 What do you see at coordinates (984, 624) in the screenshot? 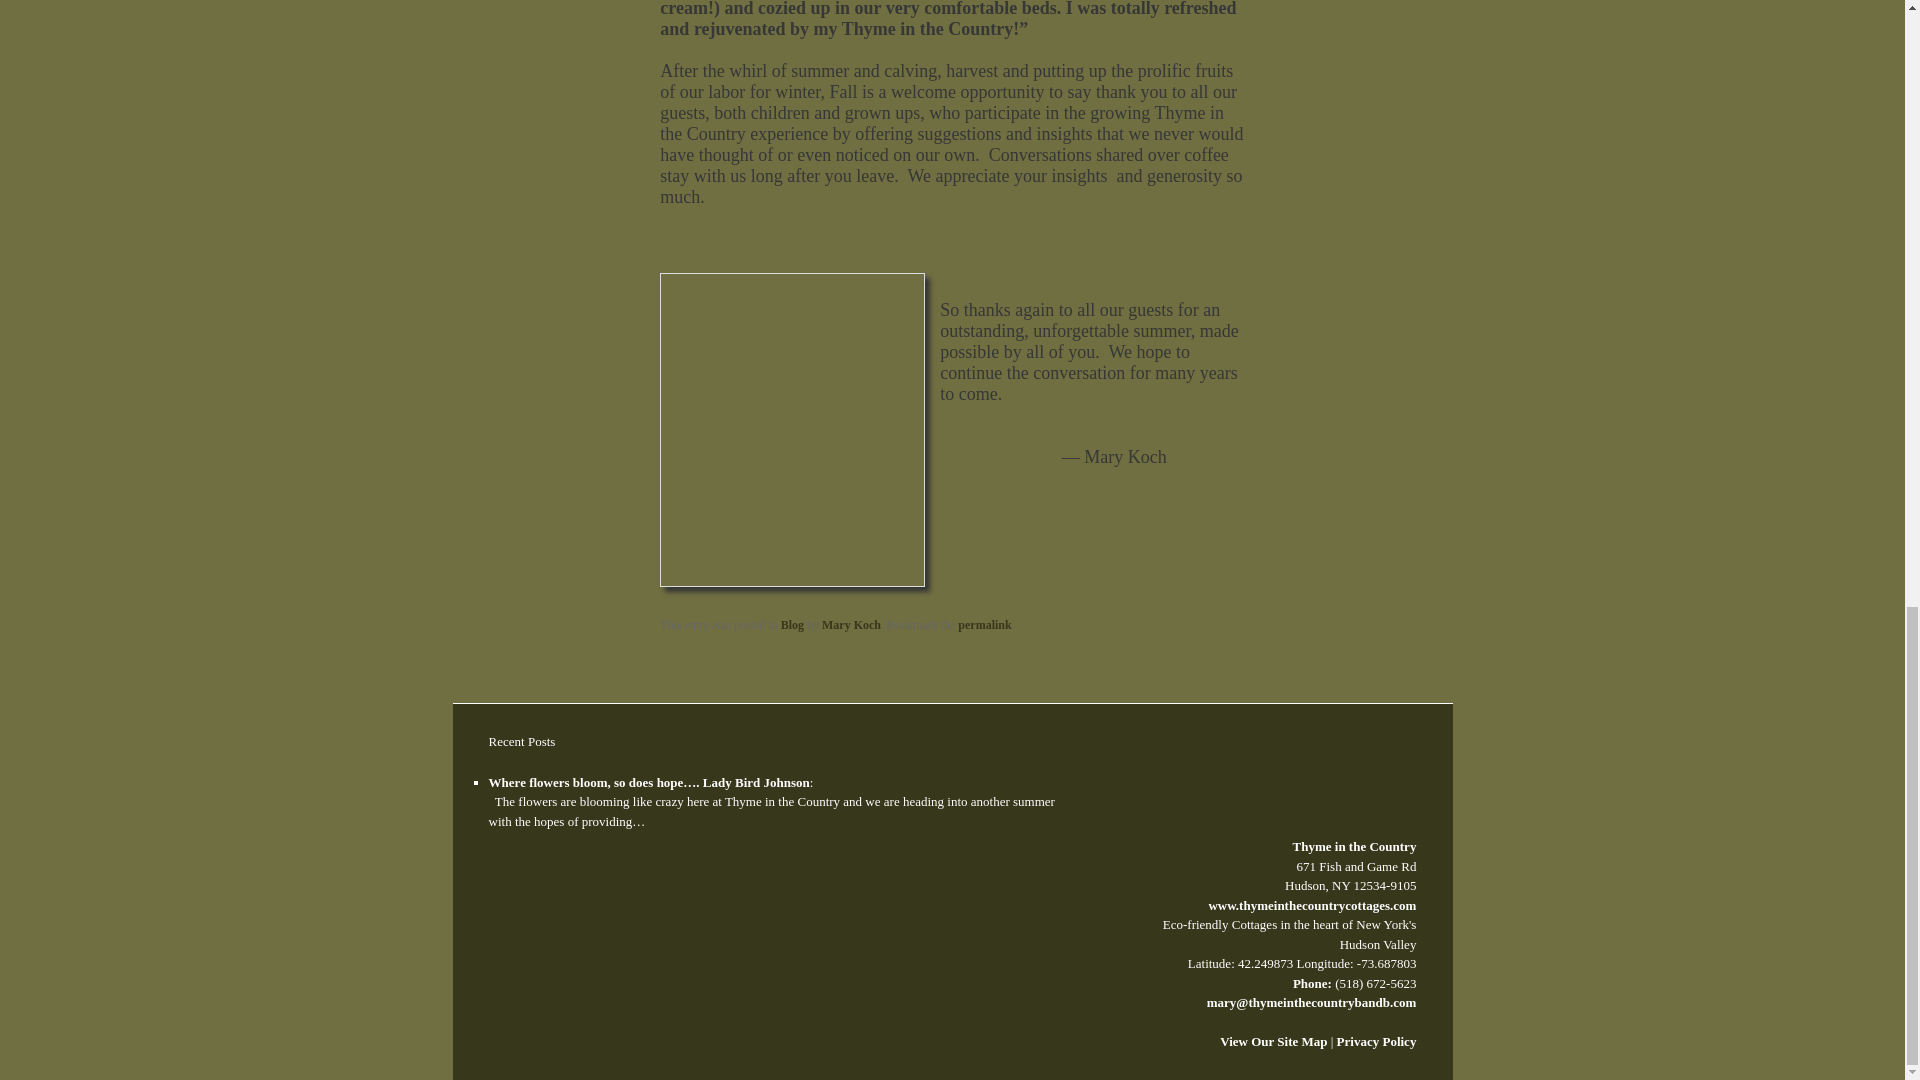
I see `Permalink to Fall Thyme Thanksgiving` at bounding box center [984, 624].